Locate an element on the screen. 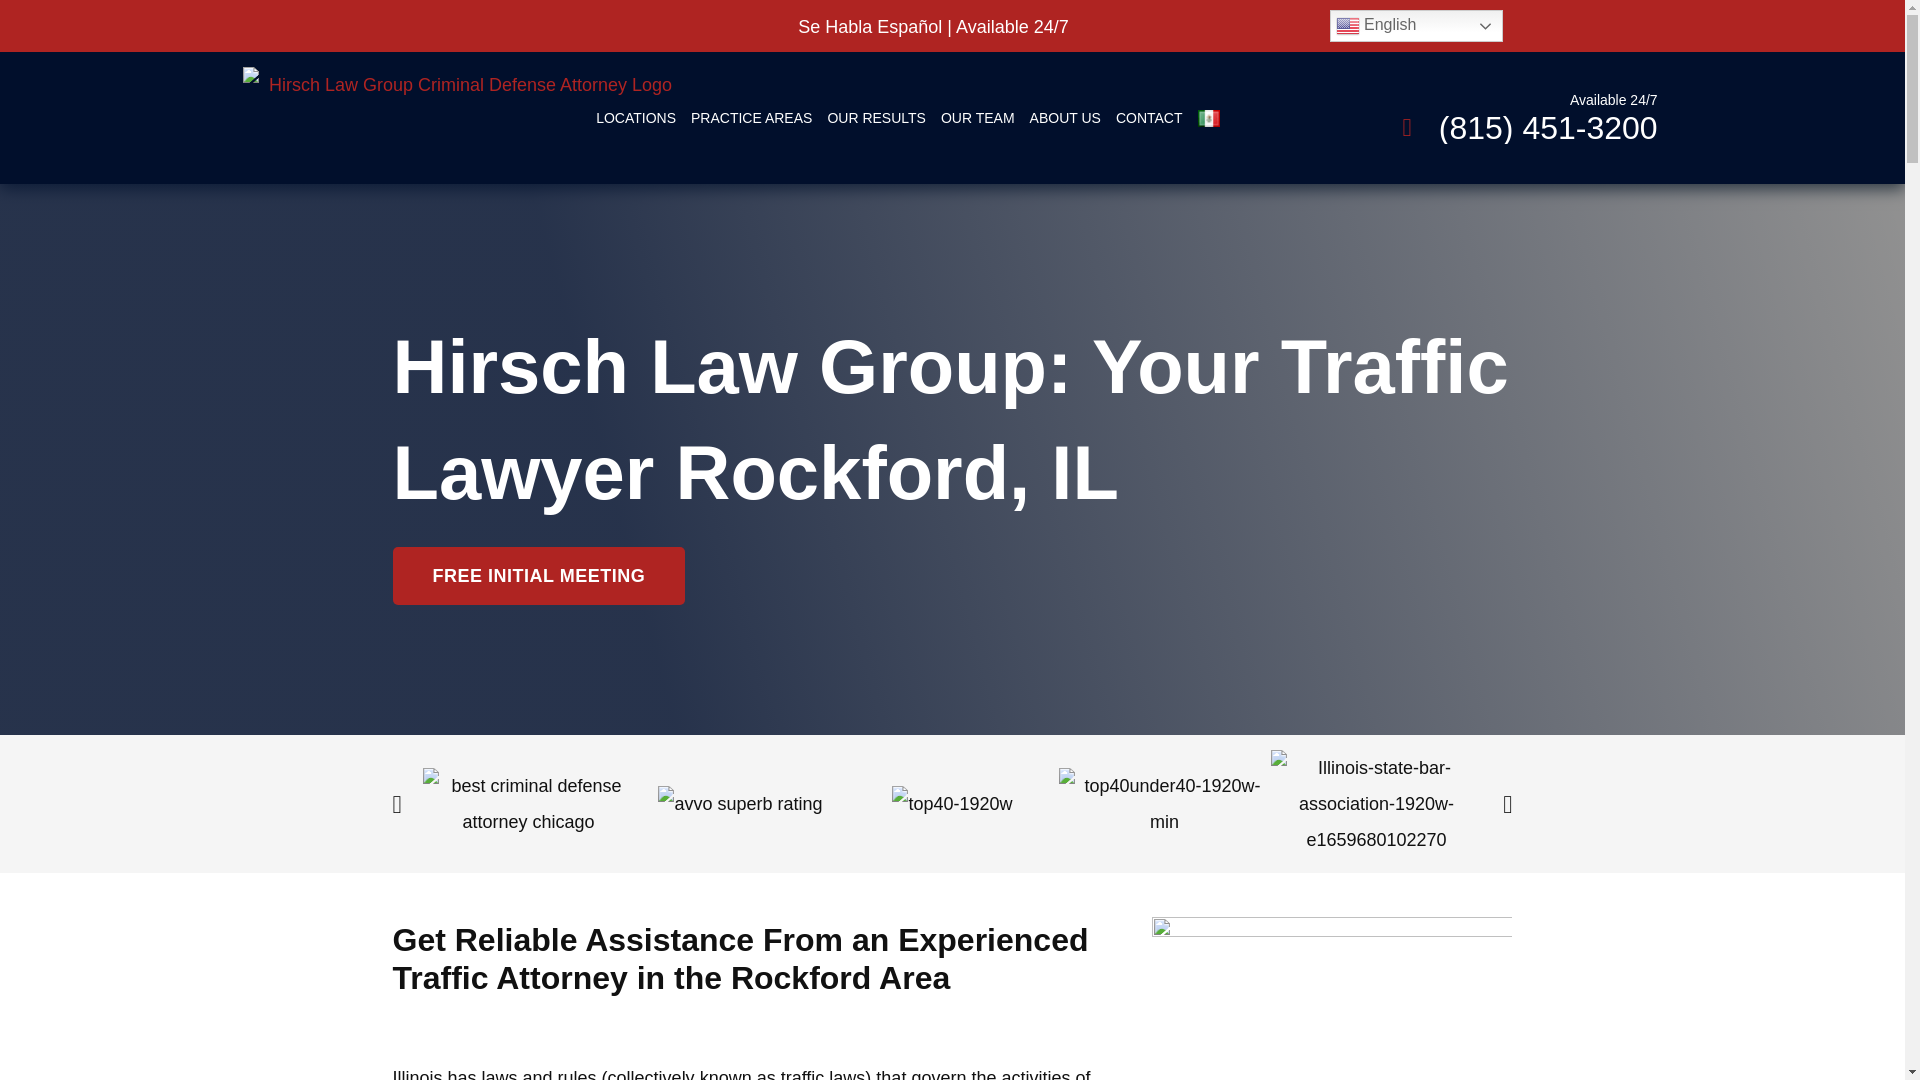 Image resolution: width=1920 pixels, height=1080 pixels. English is located at coordinates (1416, 26).